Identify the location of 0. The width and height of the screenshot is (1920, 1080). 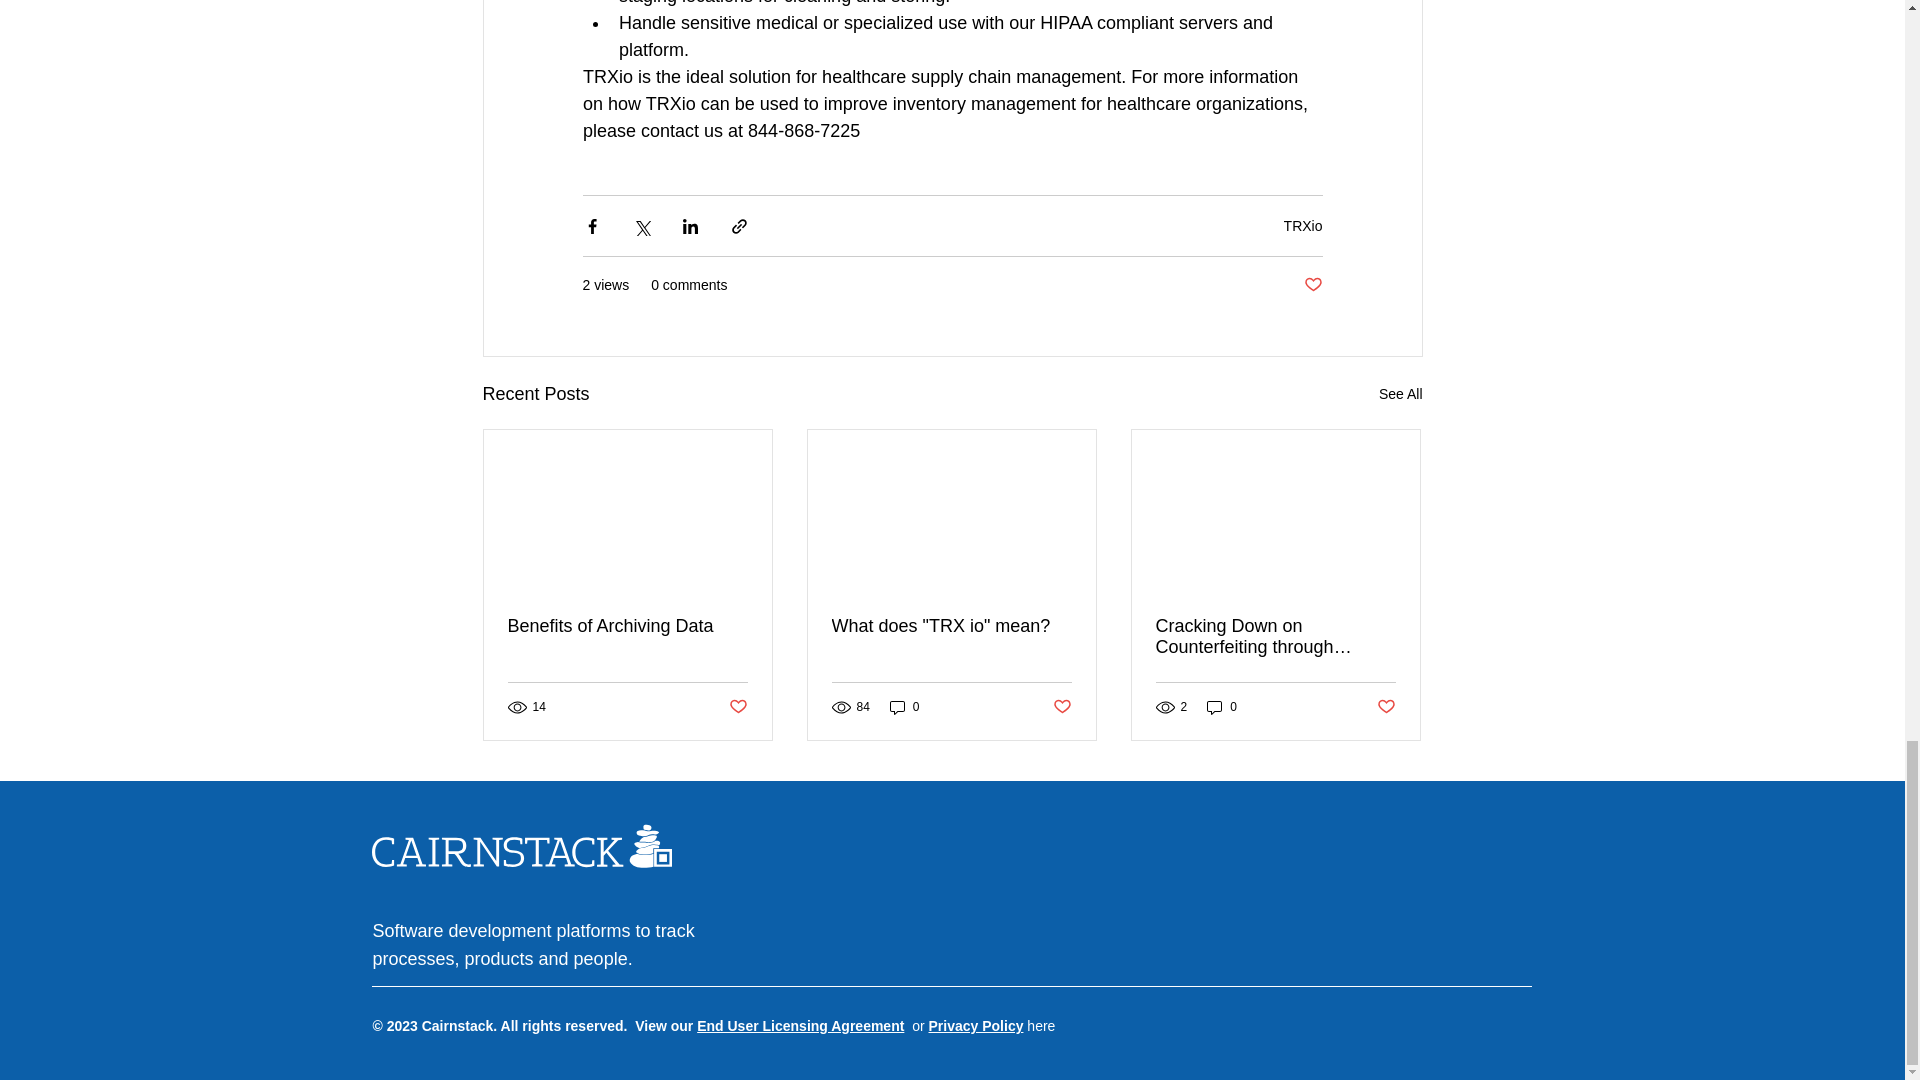
(904, 707).